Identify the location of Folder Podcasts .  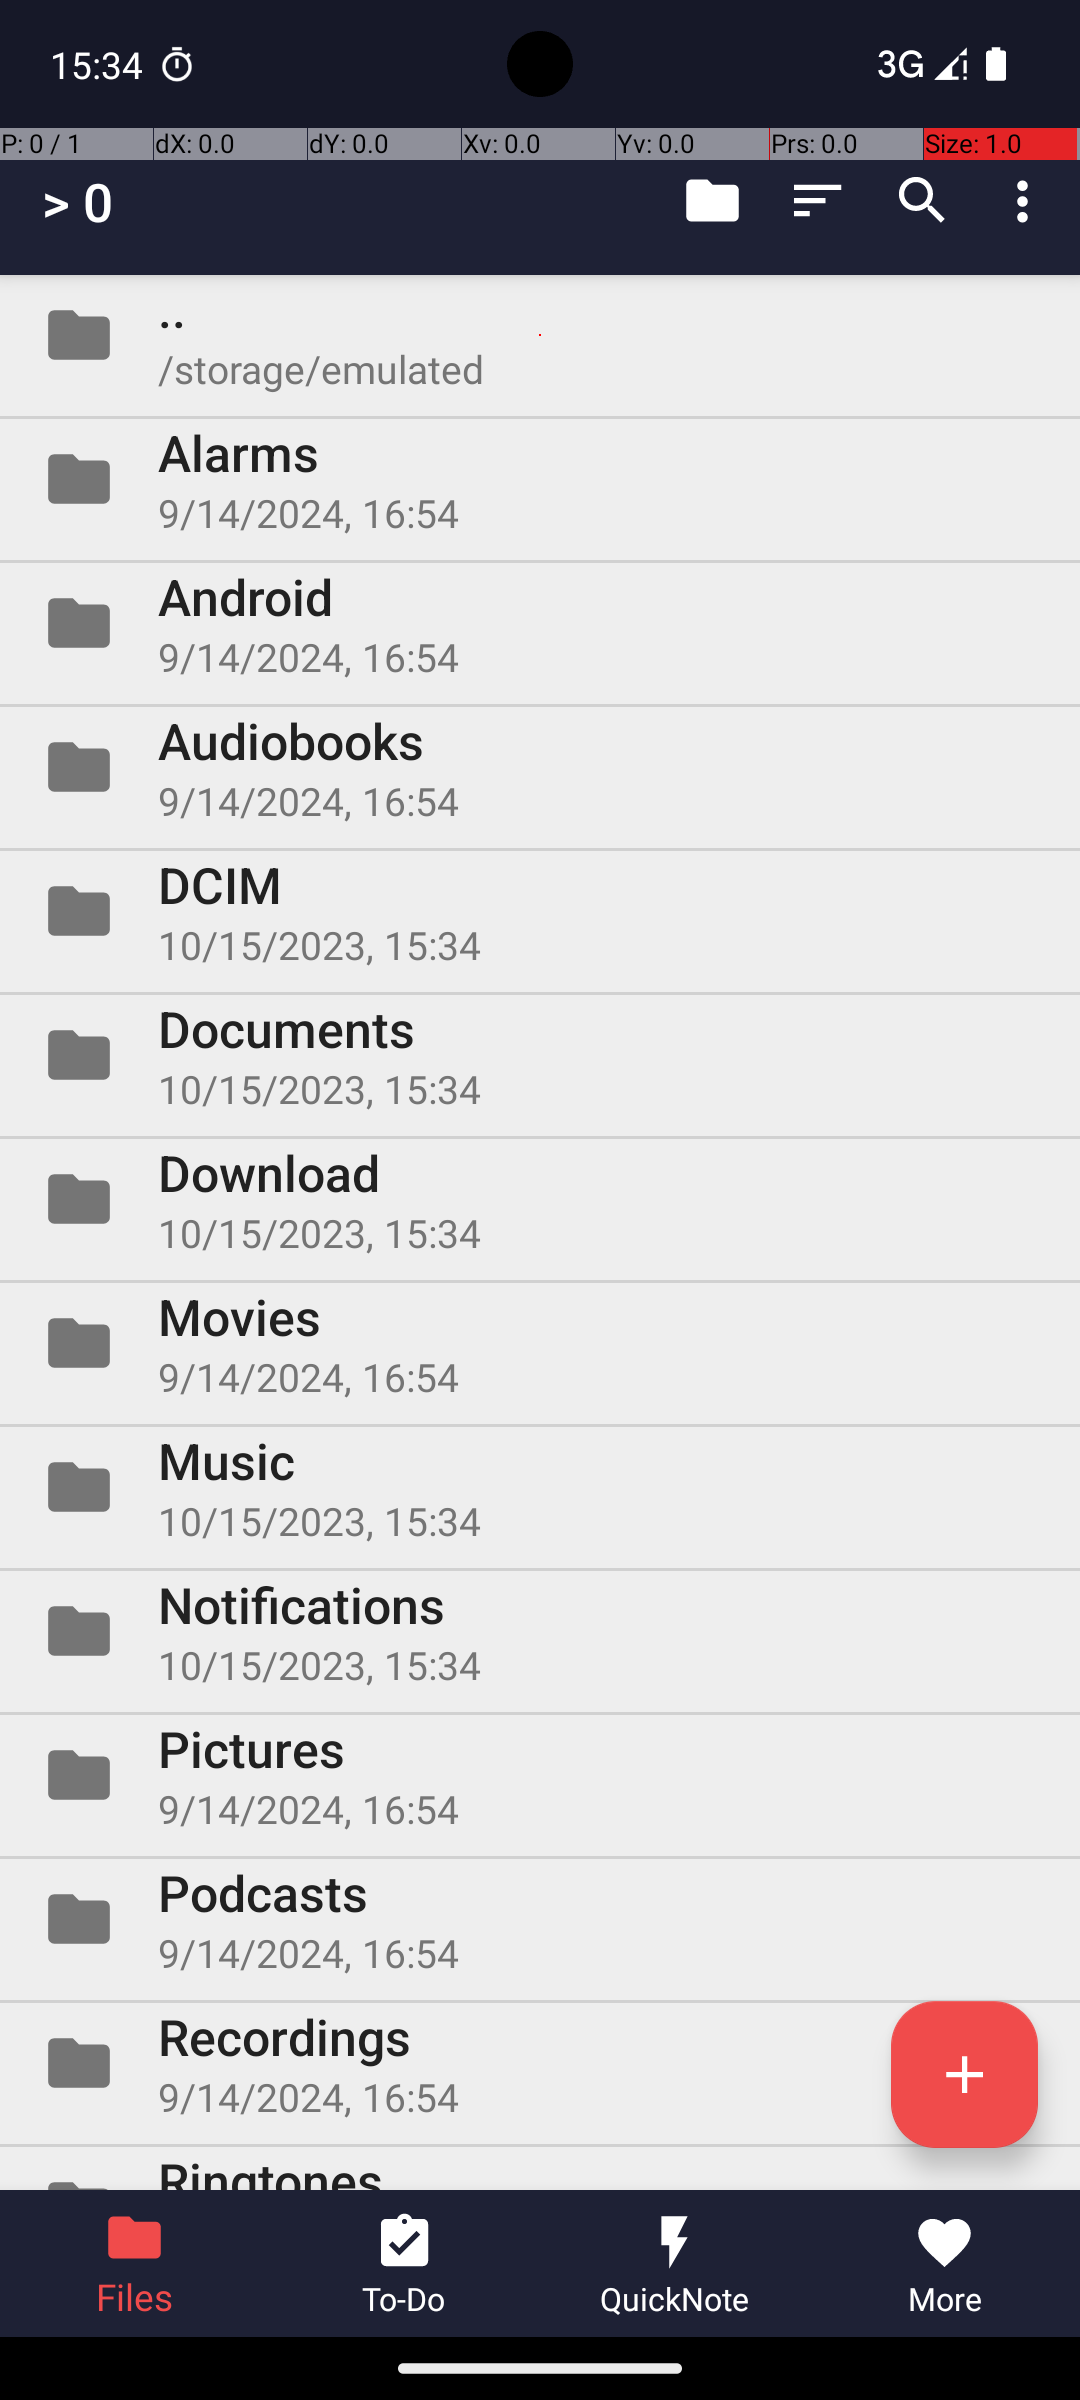
(540, 1919).